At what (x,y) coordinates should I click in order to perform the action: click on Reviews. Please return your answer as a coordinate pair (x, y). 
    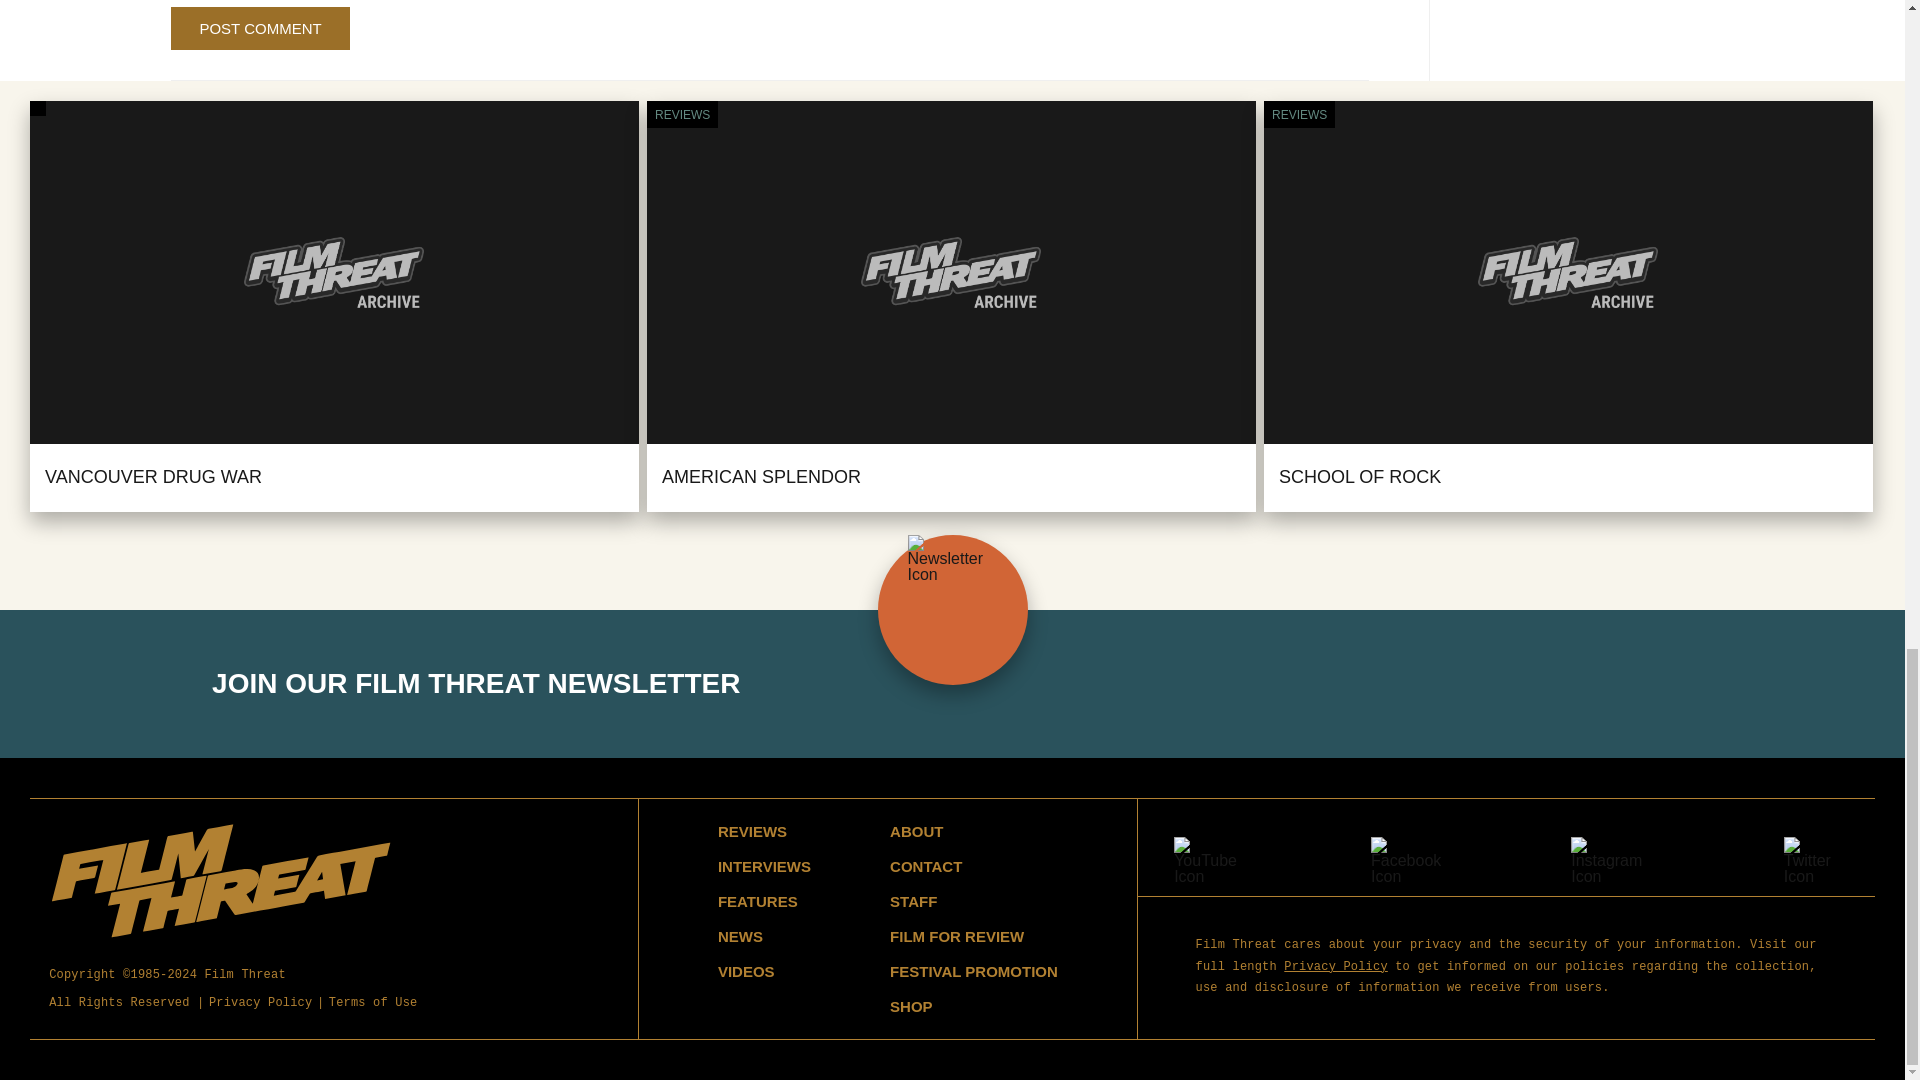
    Looking at the image, I should click on (682, 114).